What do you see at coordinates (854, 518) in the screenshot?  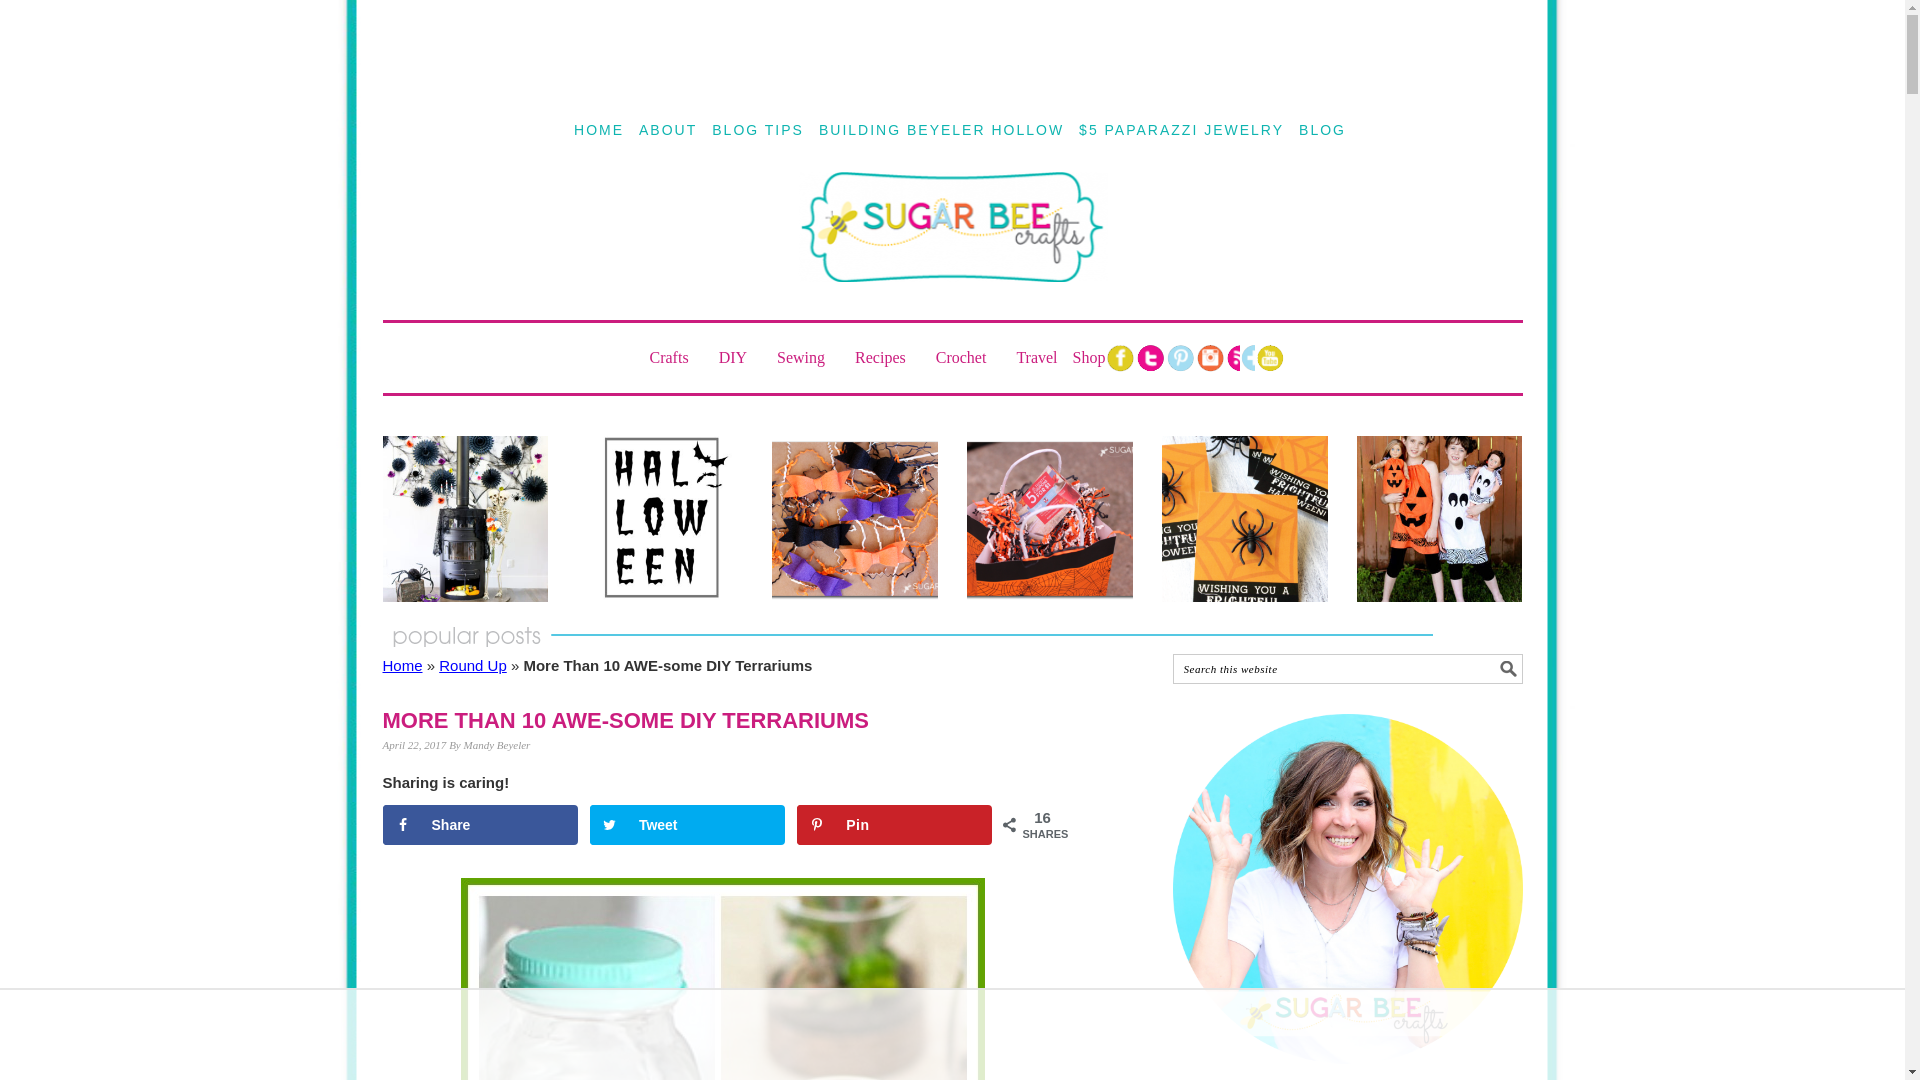 I see `Easy Halloween Felt Bows` at bounding box center [854, 518].